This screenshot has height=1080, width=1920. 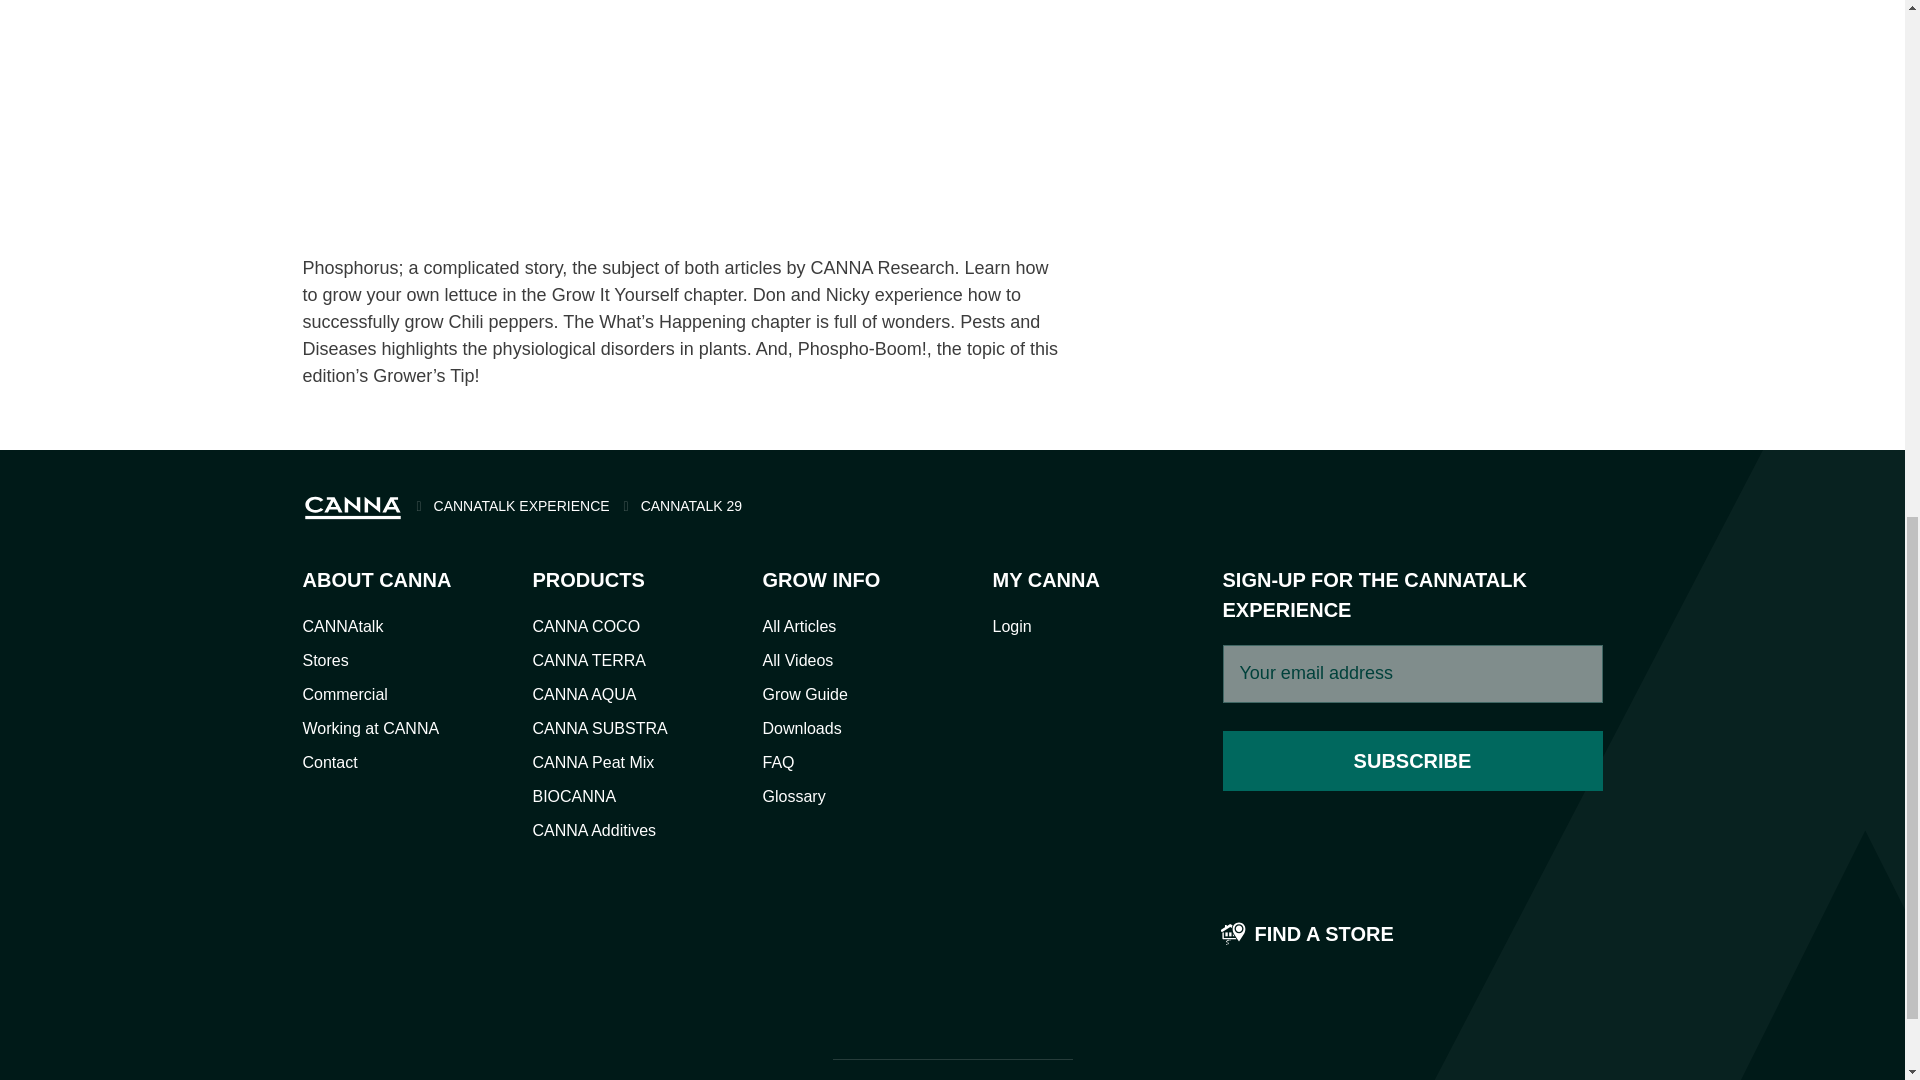 What do you see at coordinates (801, 728) in the screenshot?
I see `Downloads` at bounding box center [801, 728].